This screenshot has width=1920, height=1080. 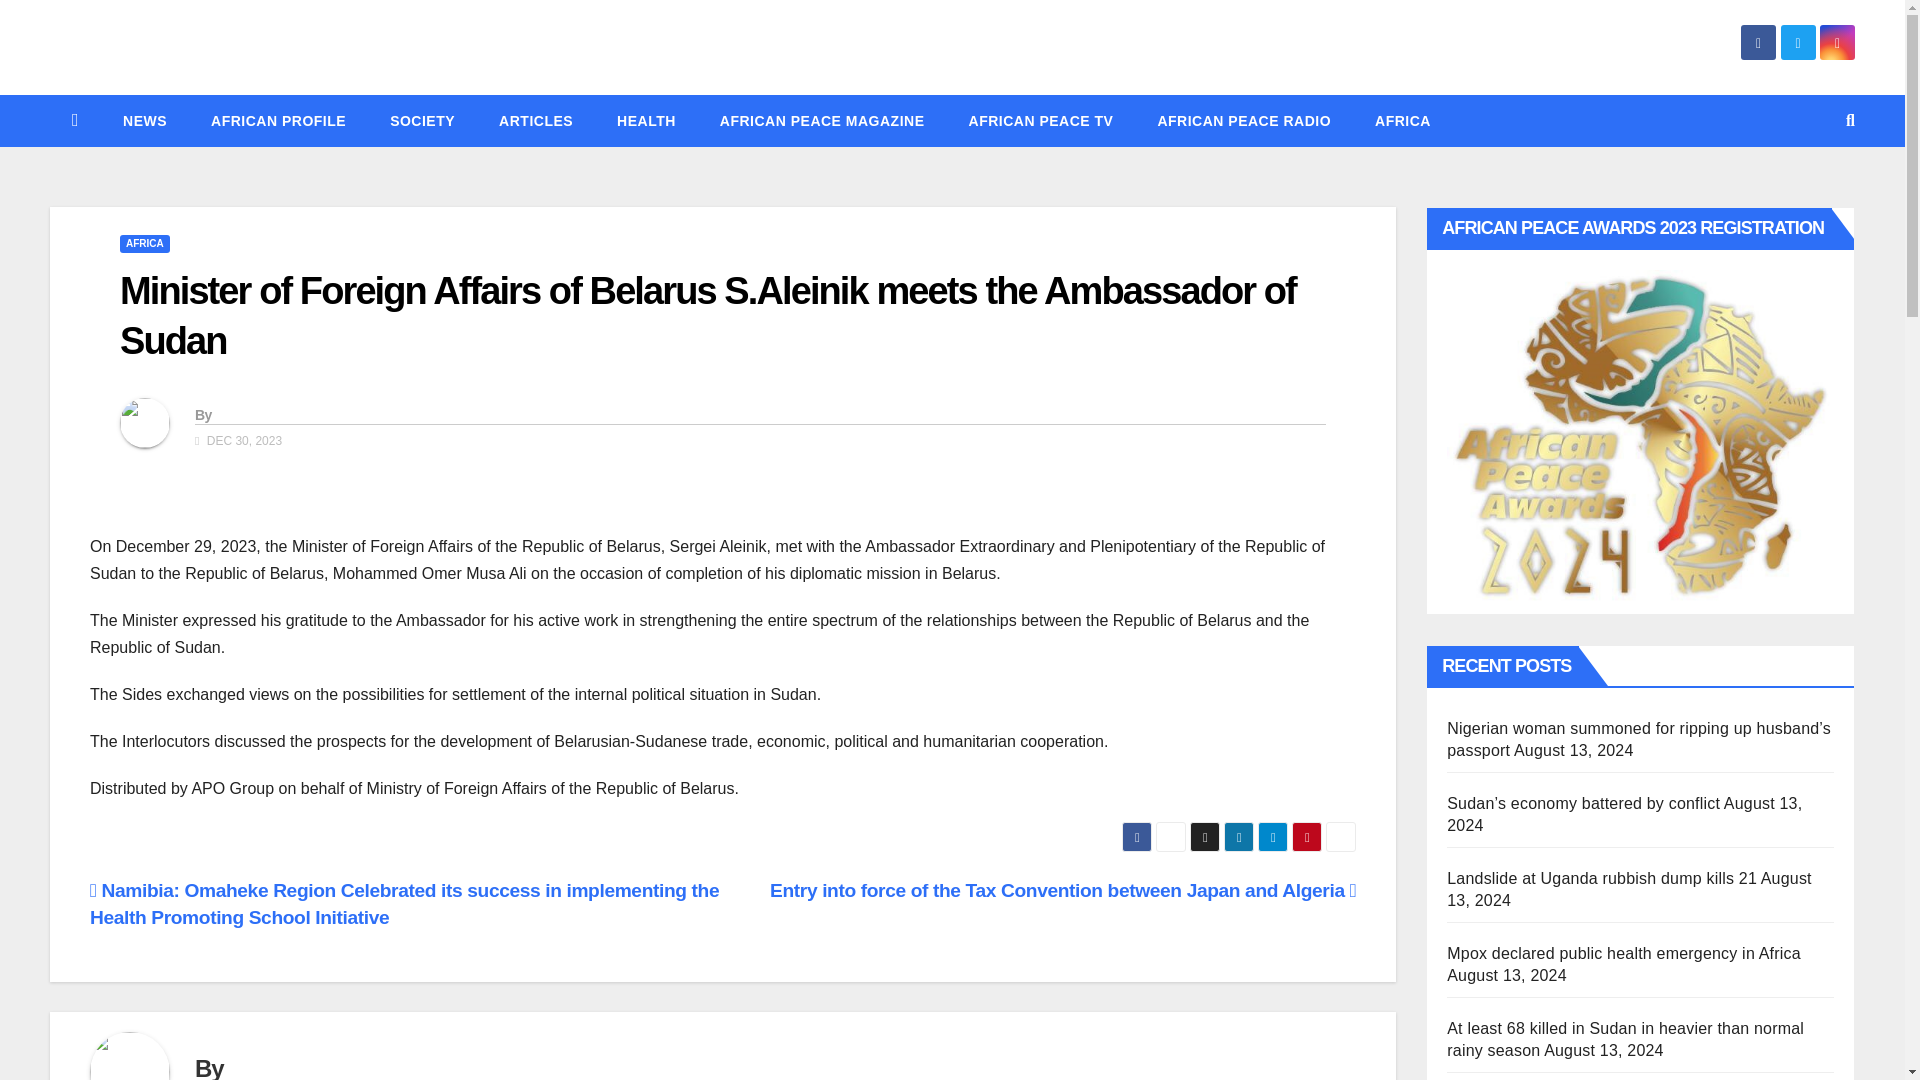 I want to click on NEWS, so click(x=144, y=120).